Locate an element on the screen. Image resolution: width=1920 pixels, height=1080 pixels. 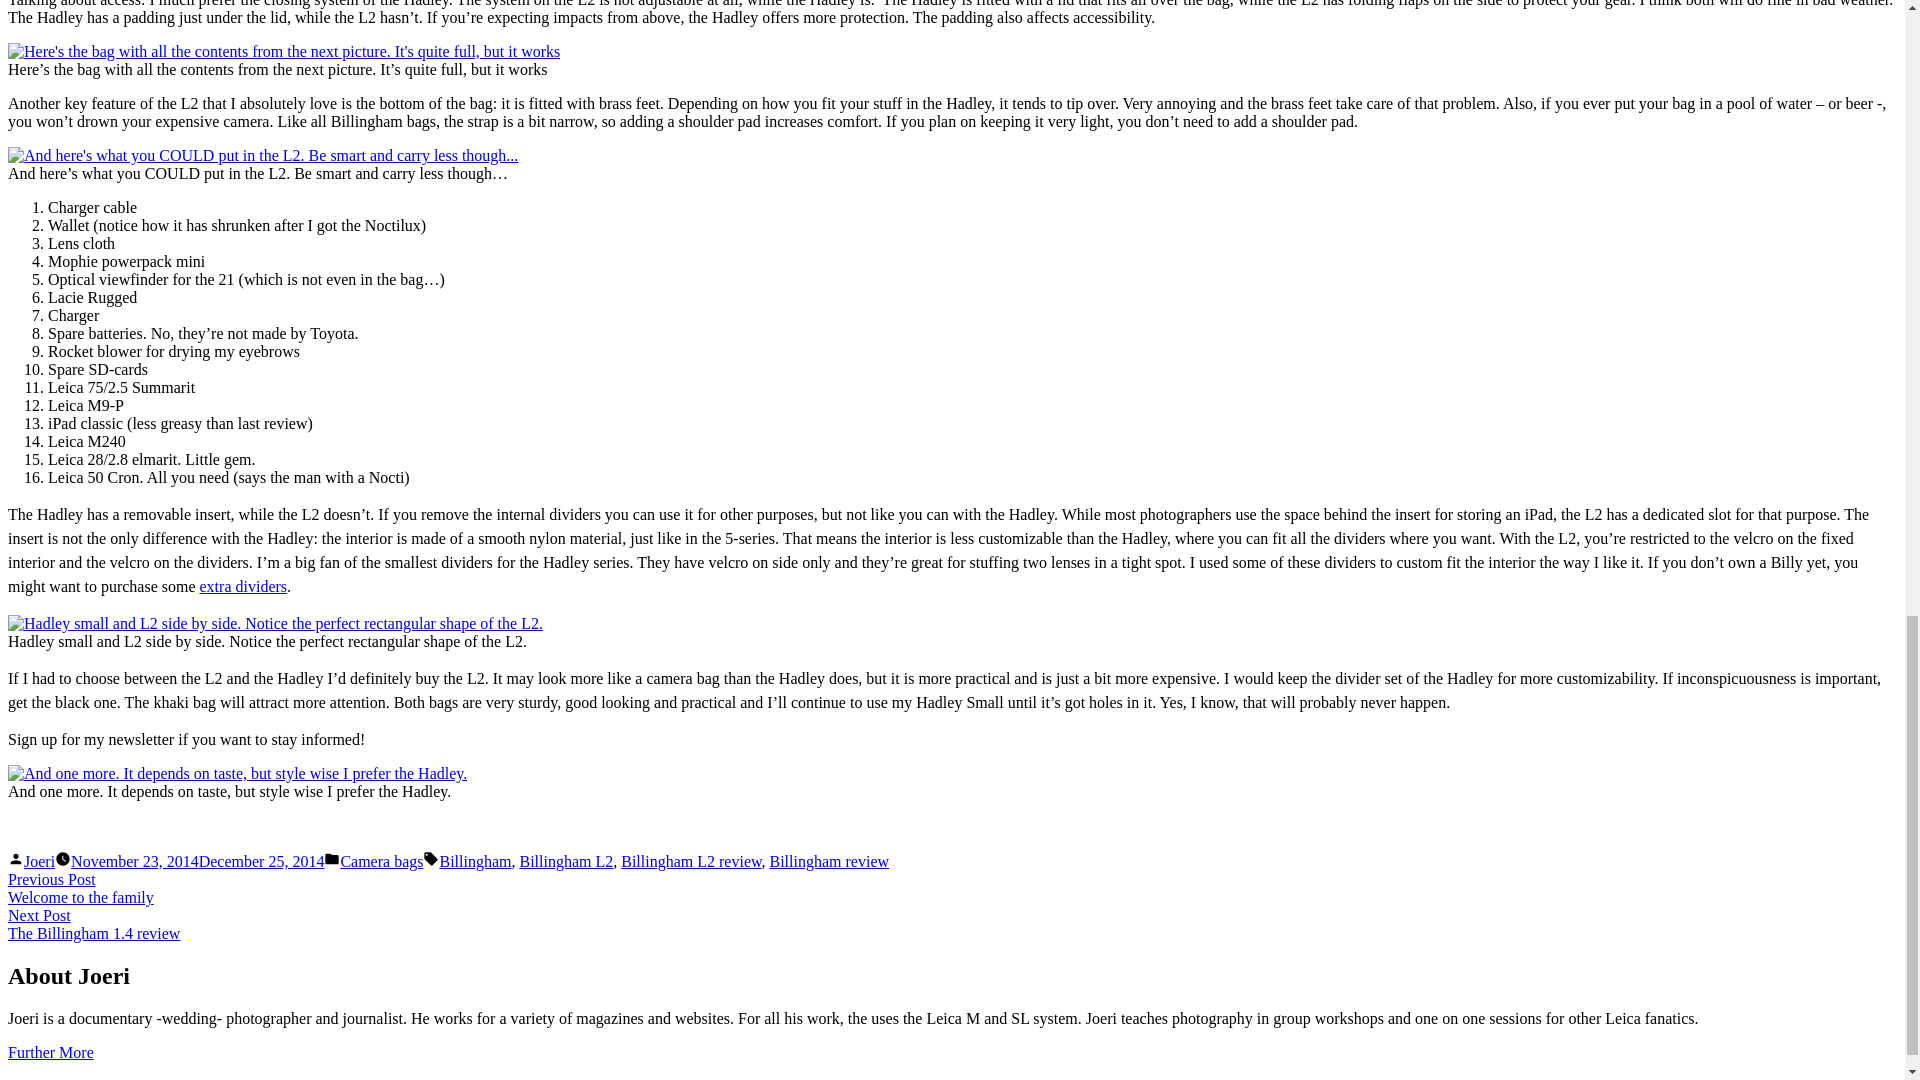
Further More is located at coordinates (50, 1052).